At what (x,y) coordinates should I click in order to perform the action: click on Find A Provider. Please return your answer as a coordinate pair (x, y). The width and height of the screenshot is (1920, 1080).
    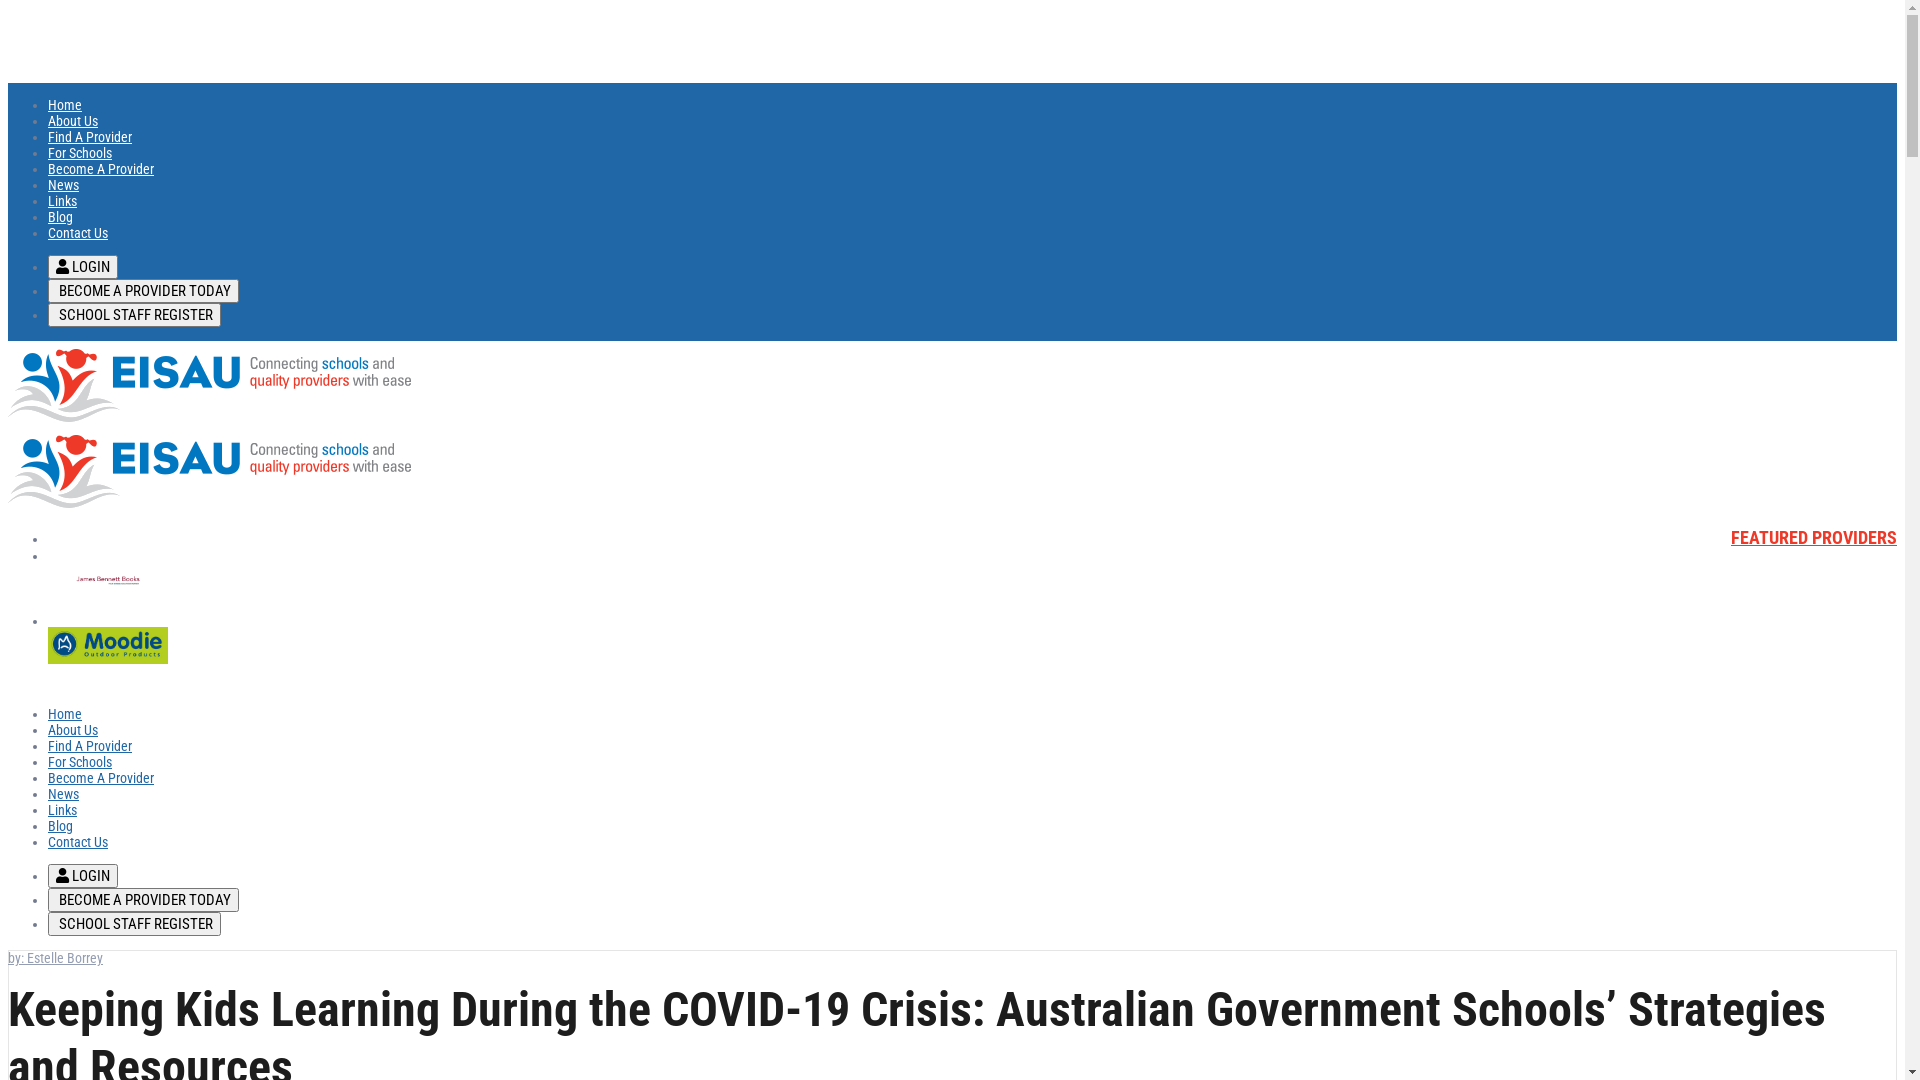
    Looking at the image, I should click on (90, 137).